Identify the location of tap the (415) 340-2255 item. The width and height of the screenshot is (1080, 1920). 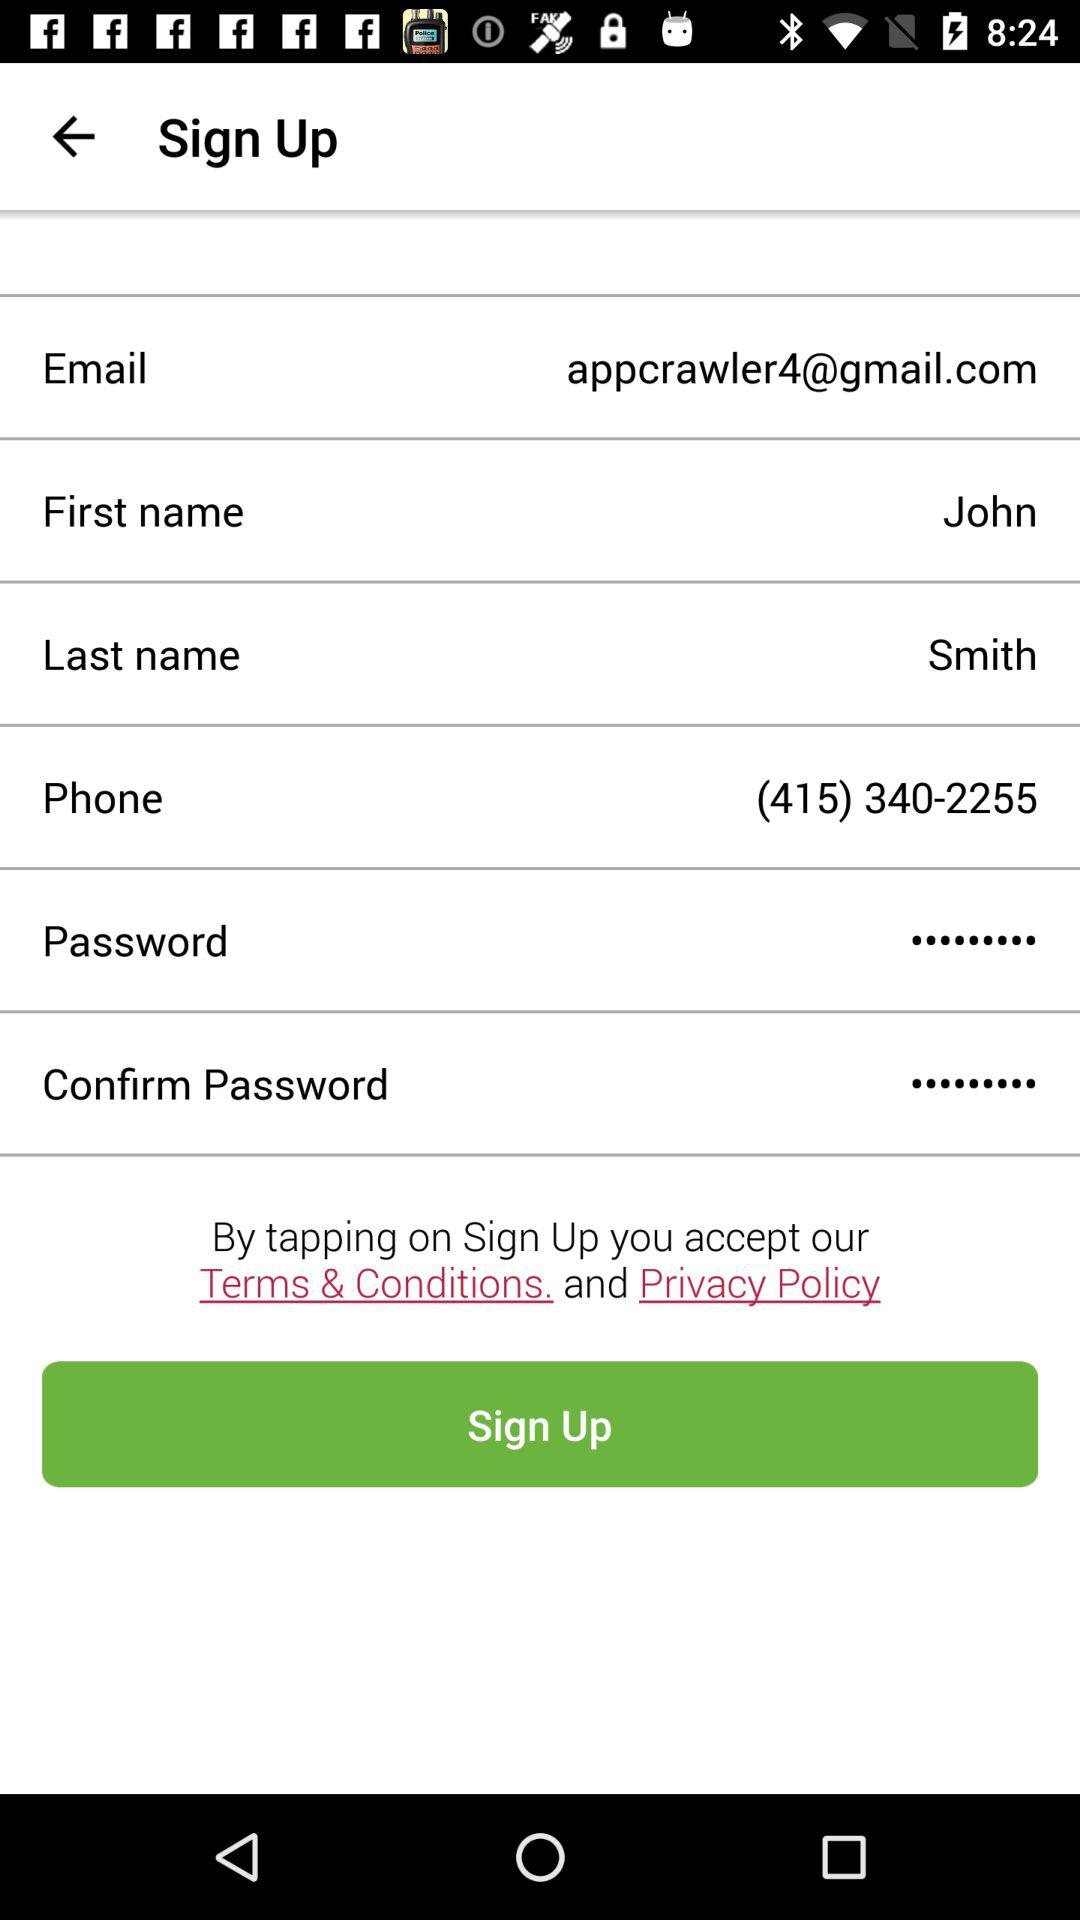
(600, 796).